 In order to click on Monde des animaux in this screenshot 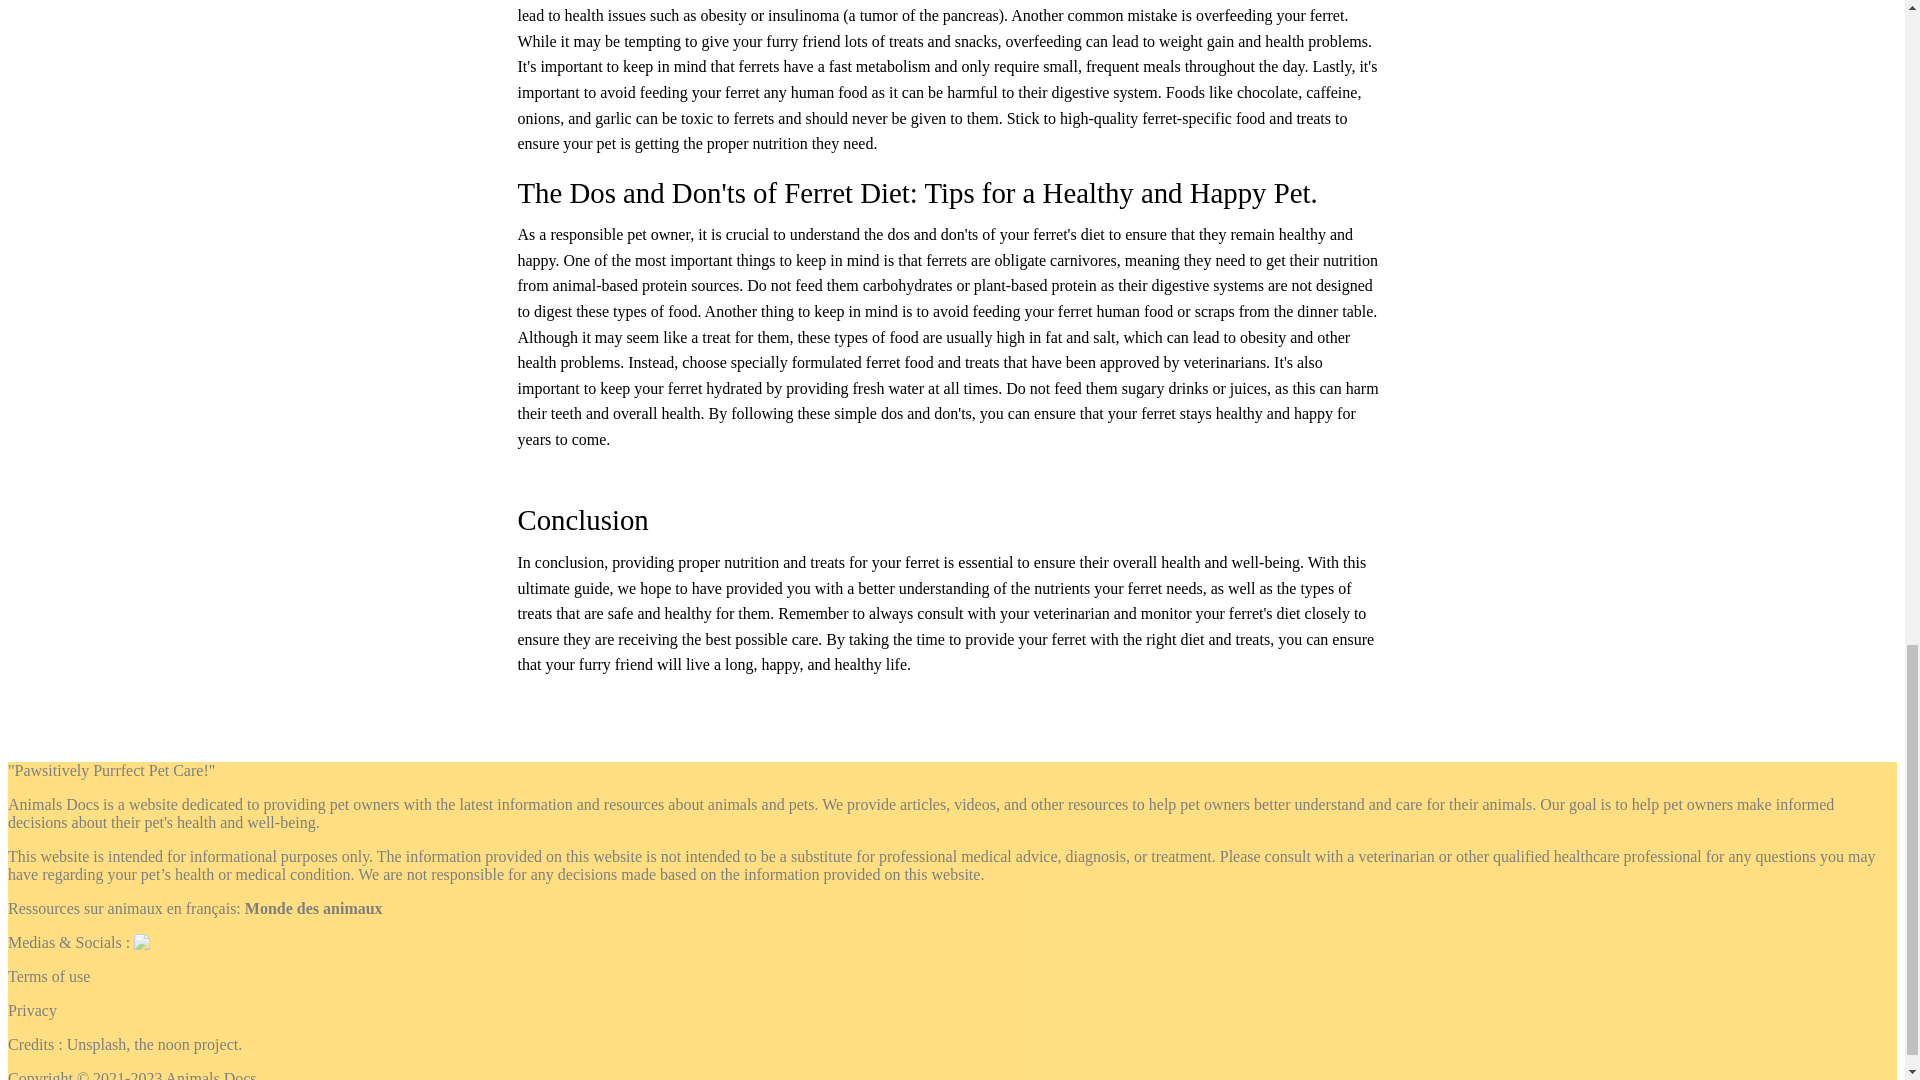, I will do `click(314, 908)`.